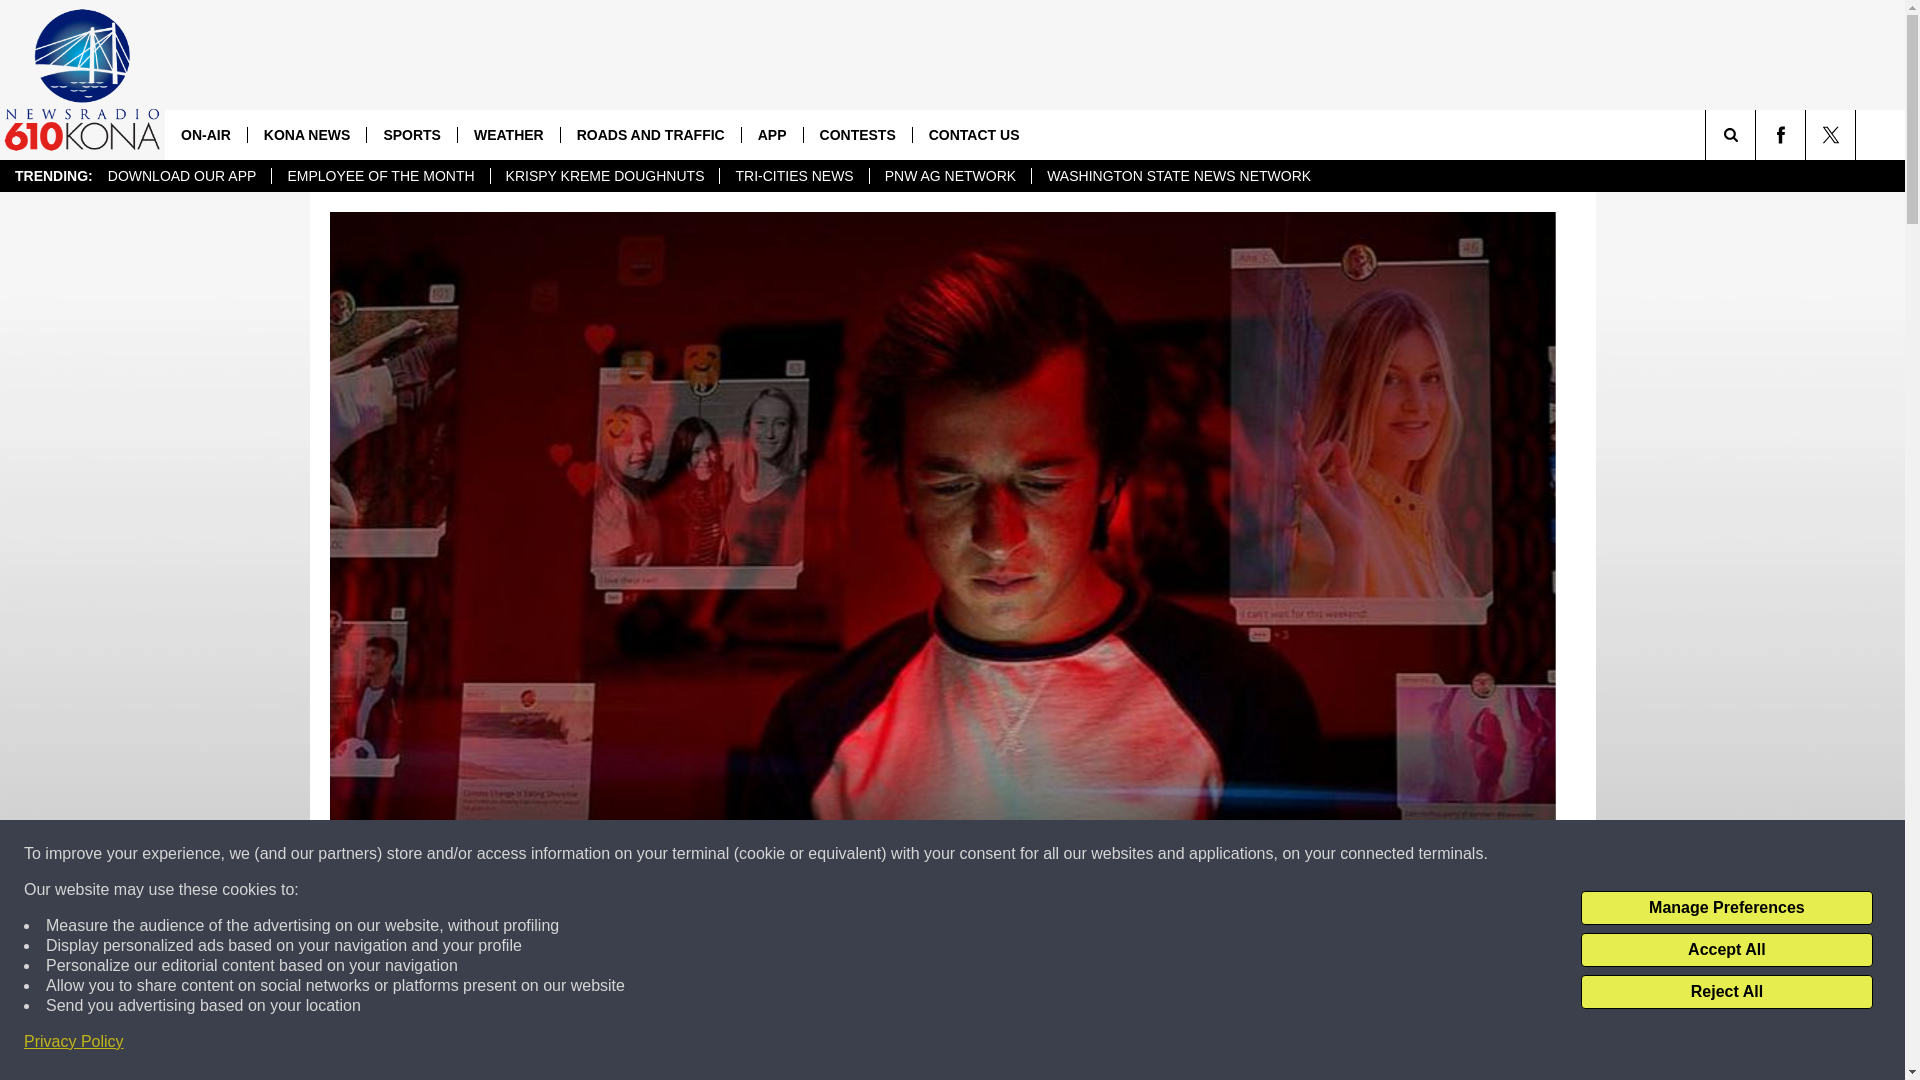 The height and width of the screenshot is (1080, 1920). Describe the element at coordinates (772, 134) in the screenshot. I see `APP` at that location.